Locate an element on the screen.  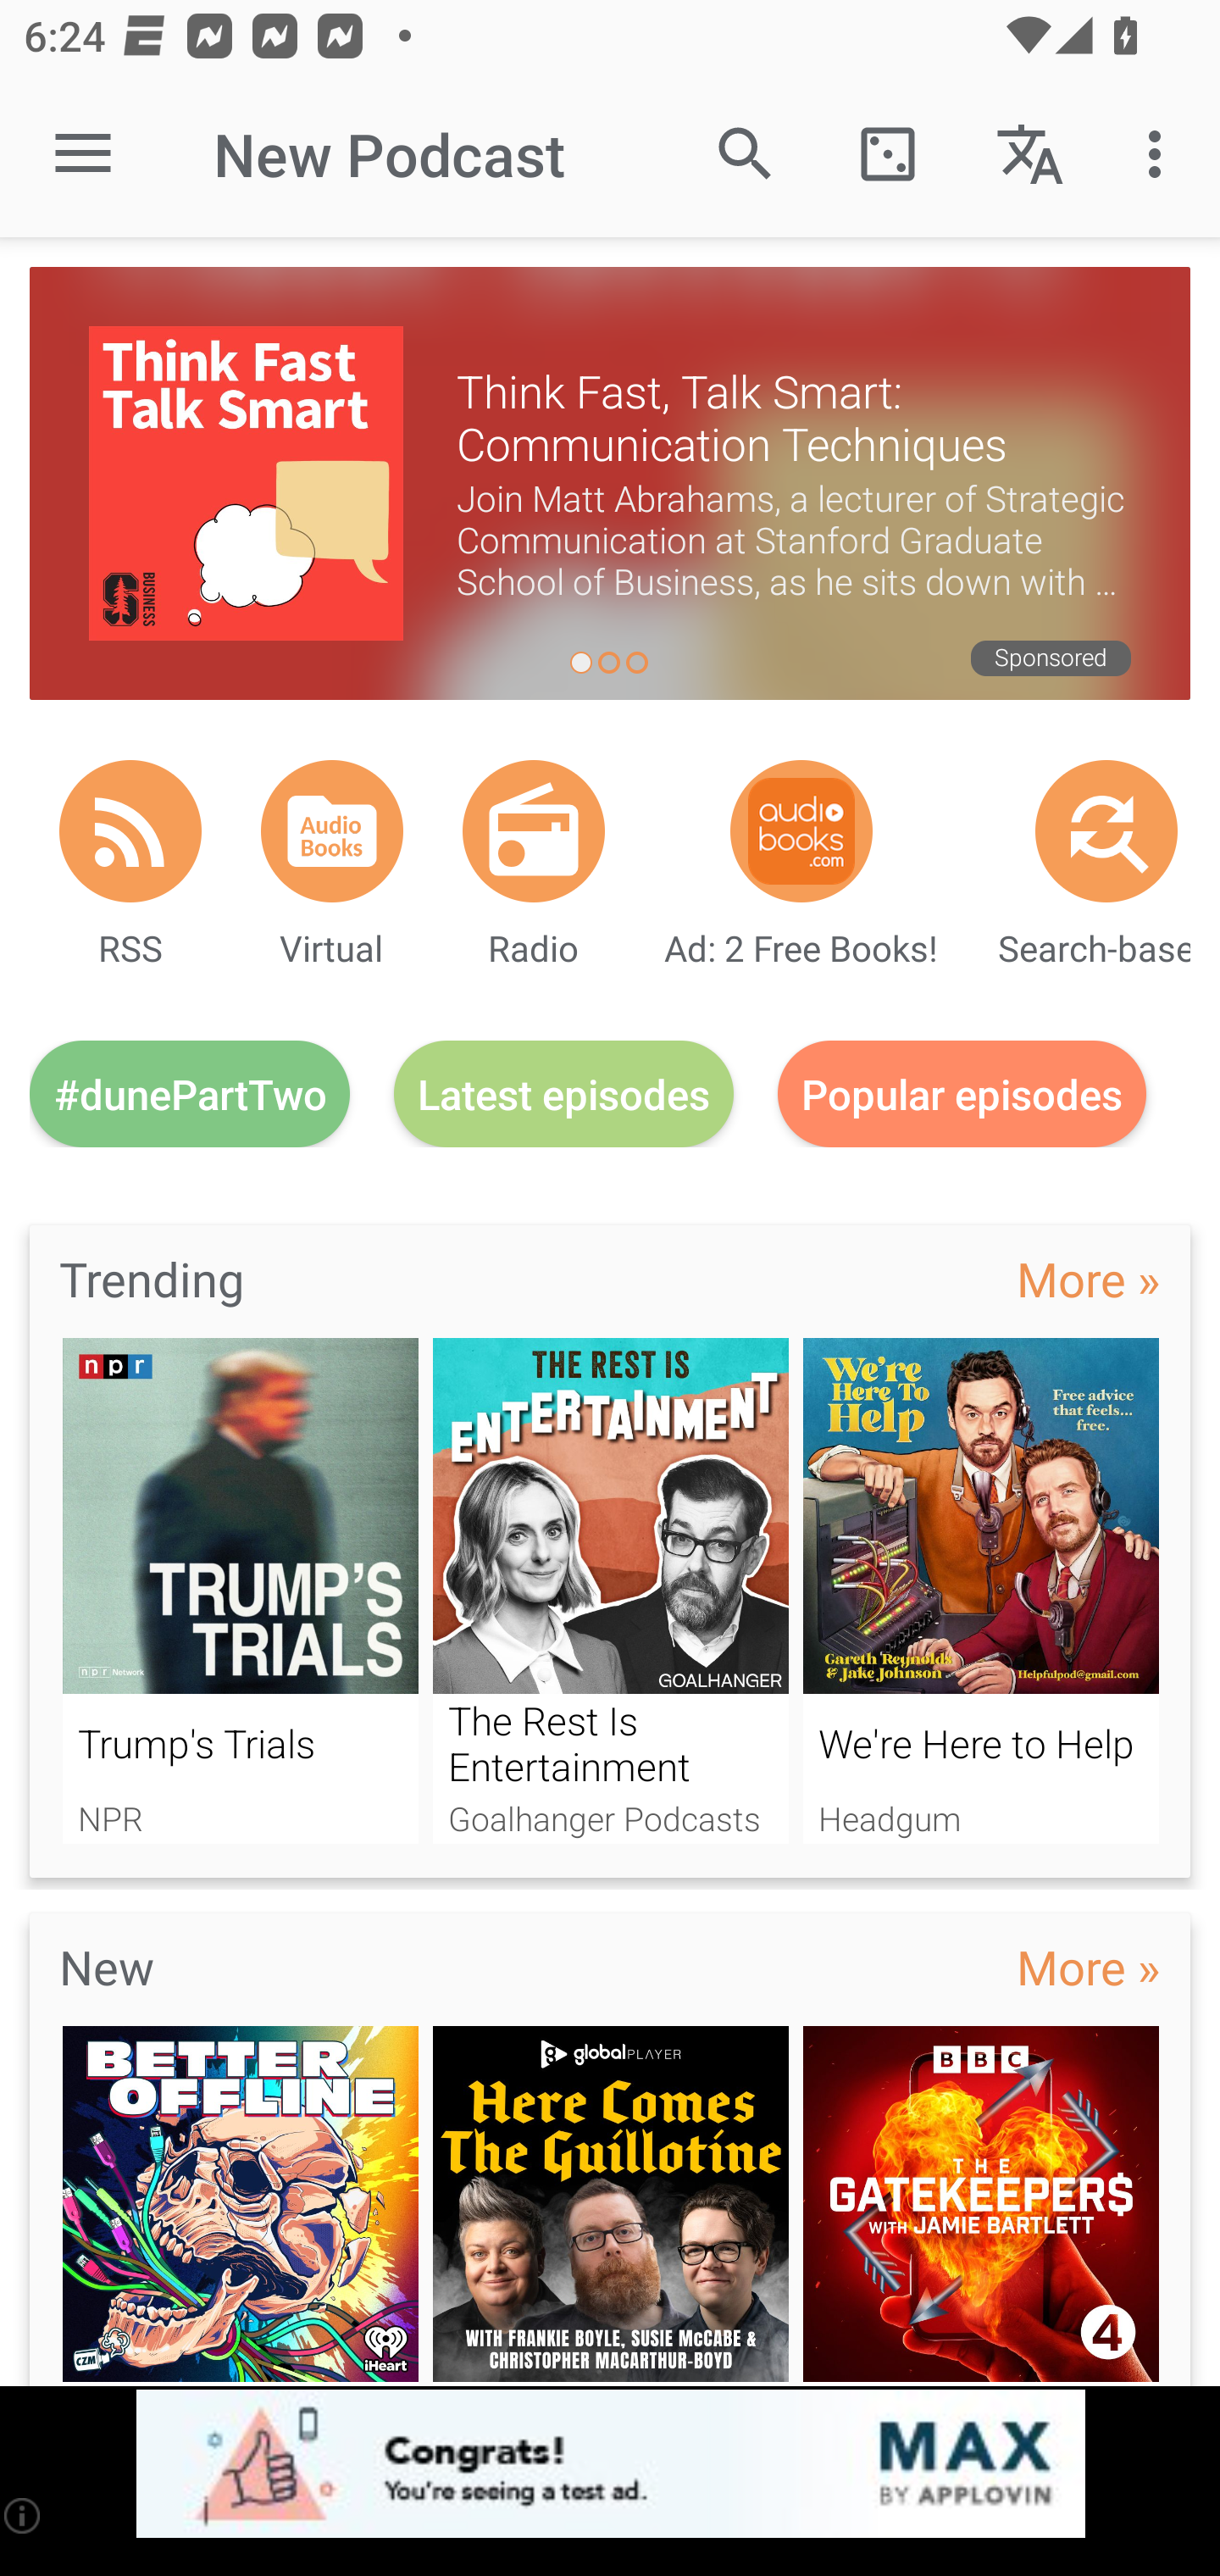
RSS is located at coordinates (130, 830).